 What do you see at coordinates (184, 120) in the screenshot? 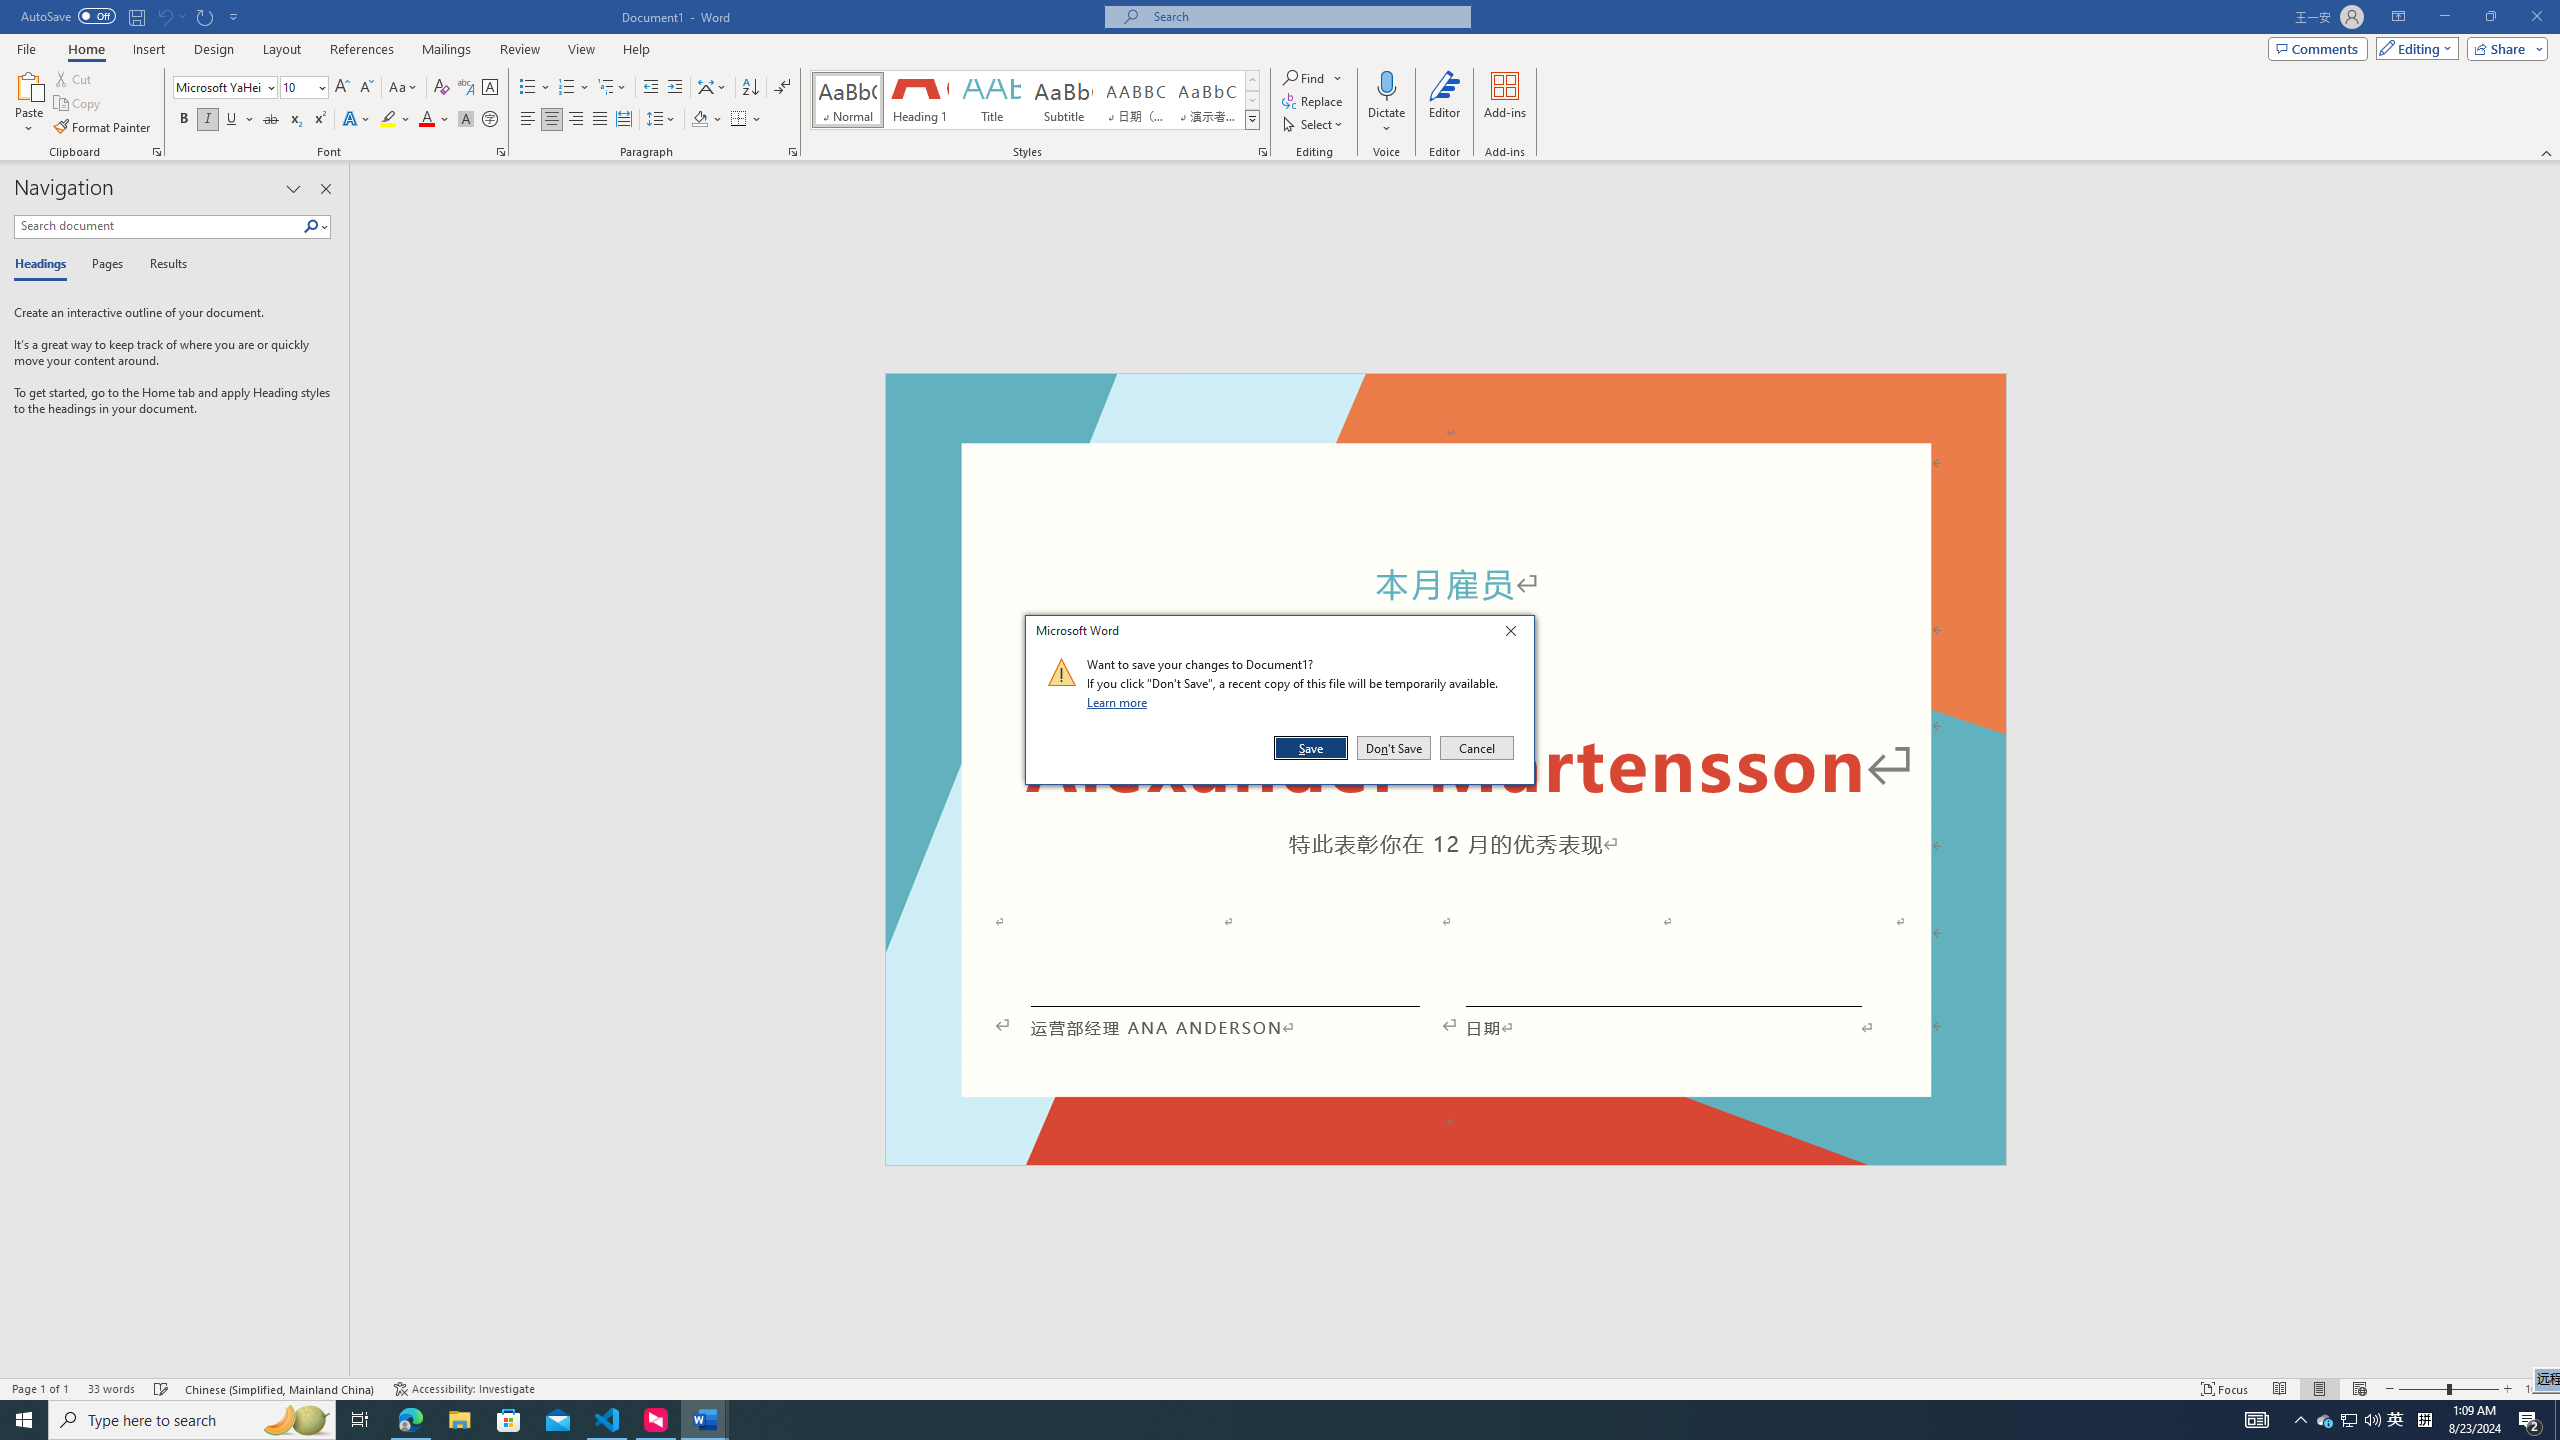
I see `Bold` at bounding box center [184, 120].